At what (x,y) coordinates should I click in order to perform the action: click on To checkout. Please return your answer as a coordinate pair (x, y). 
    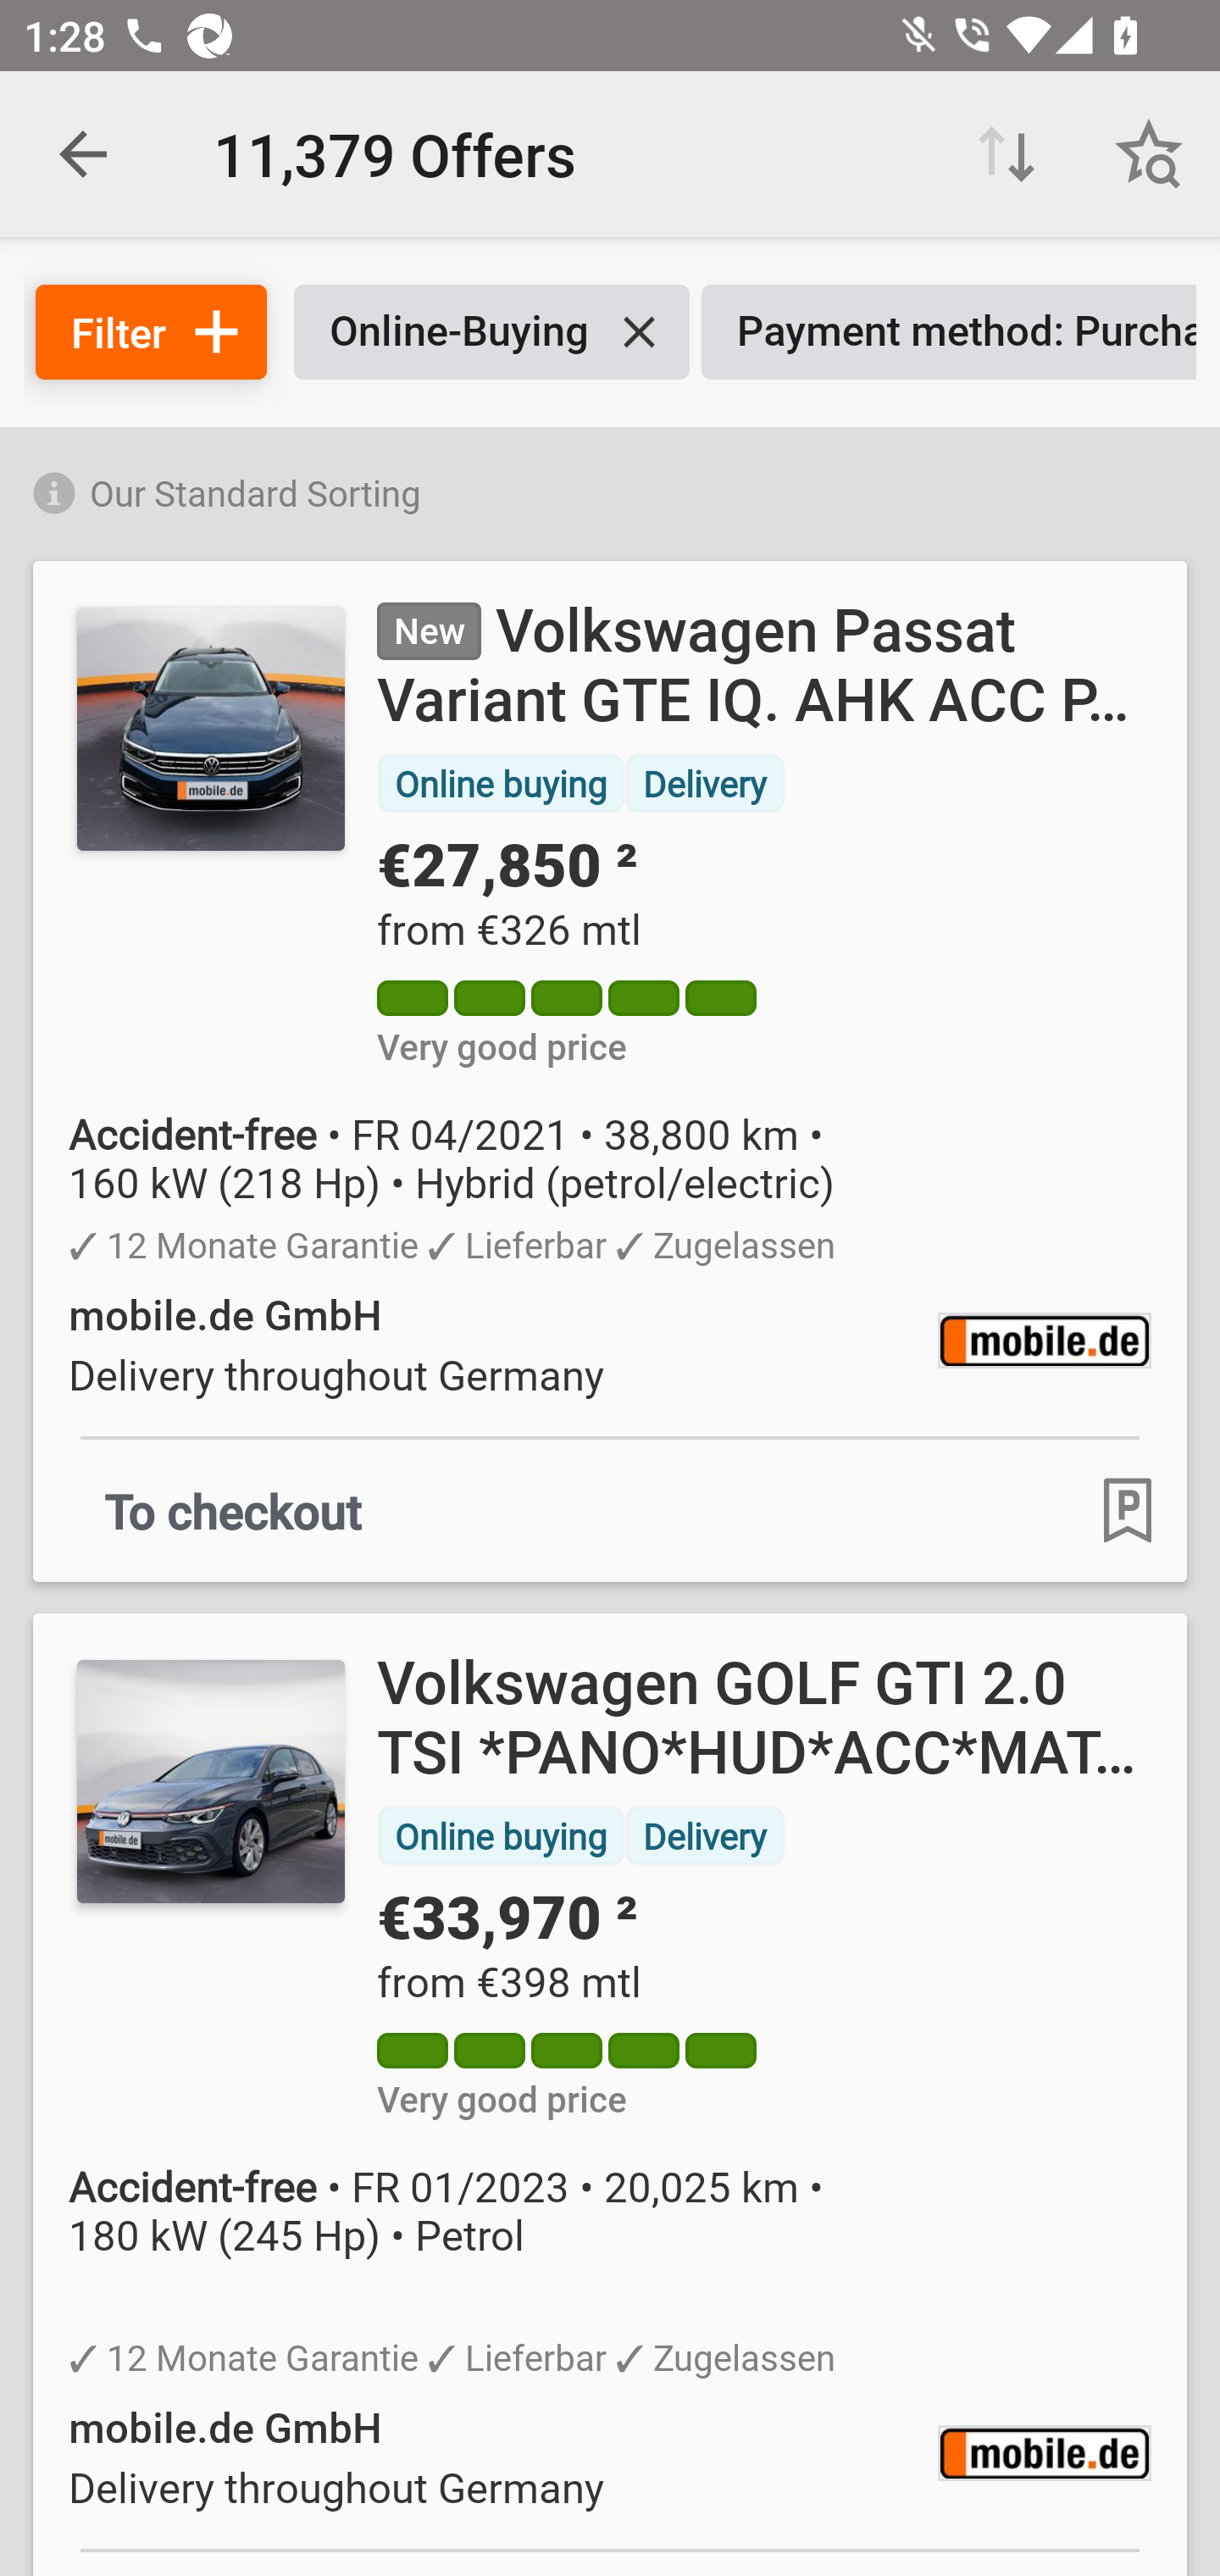
    Looking at the image, I should click on (234, 1510).